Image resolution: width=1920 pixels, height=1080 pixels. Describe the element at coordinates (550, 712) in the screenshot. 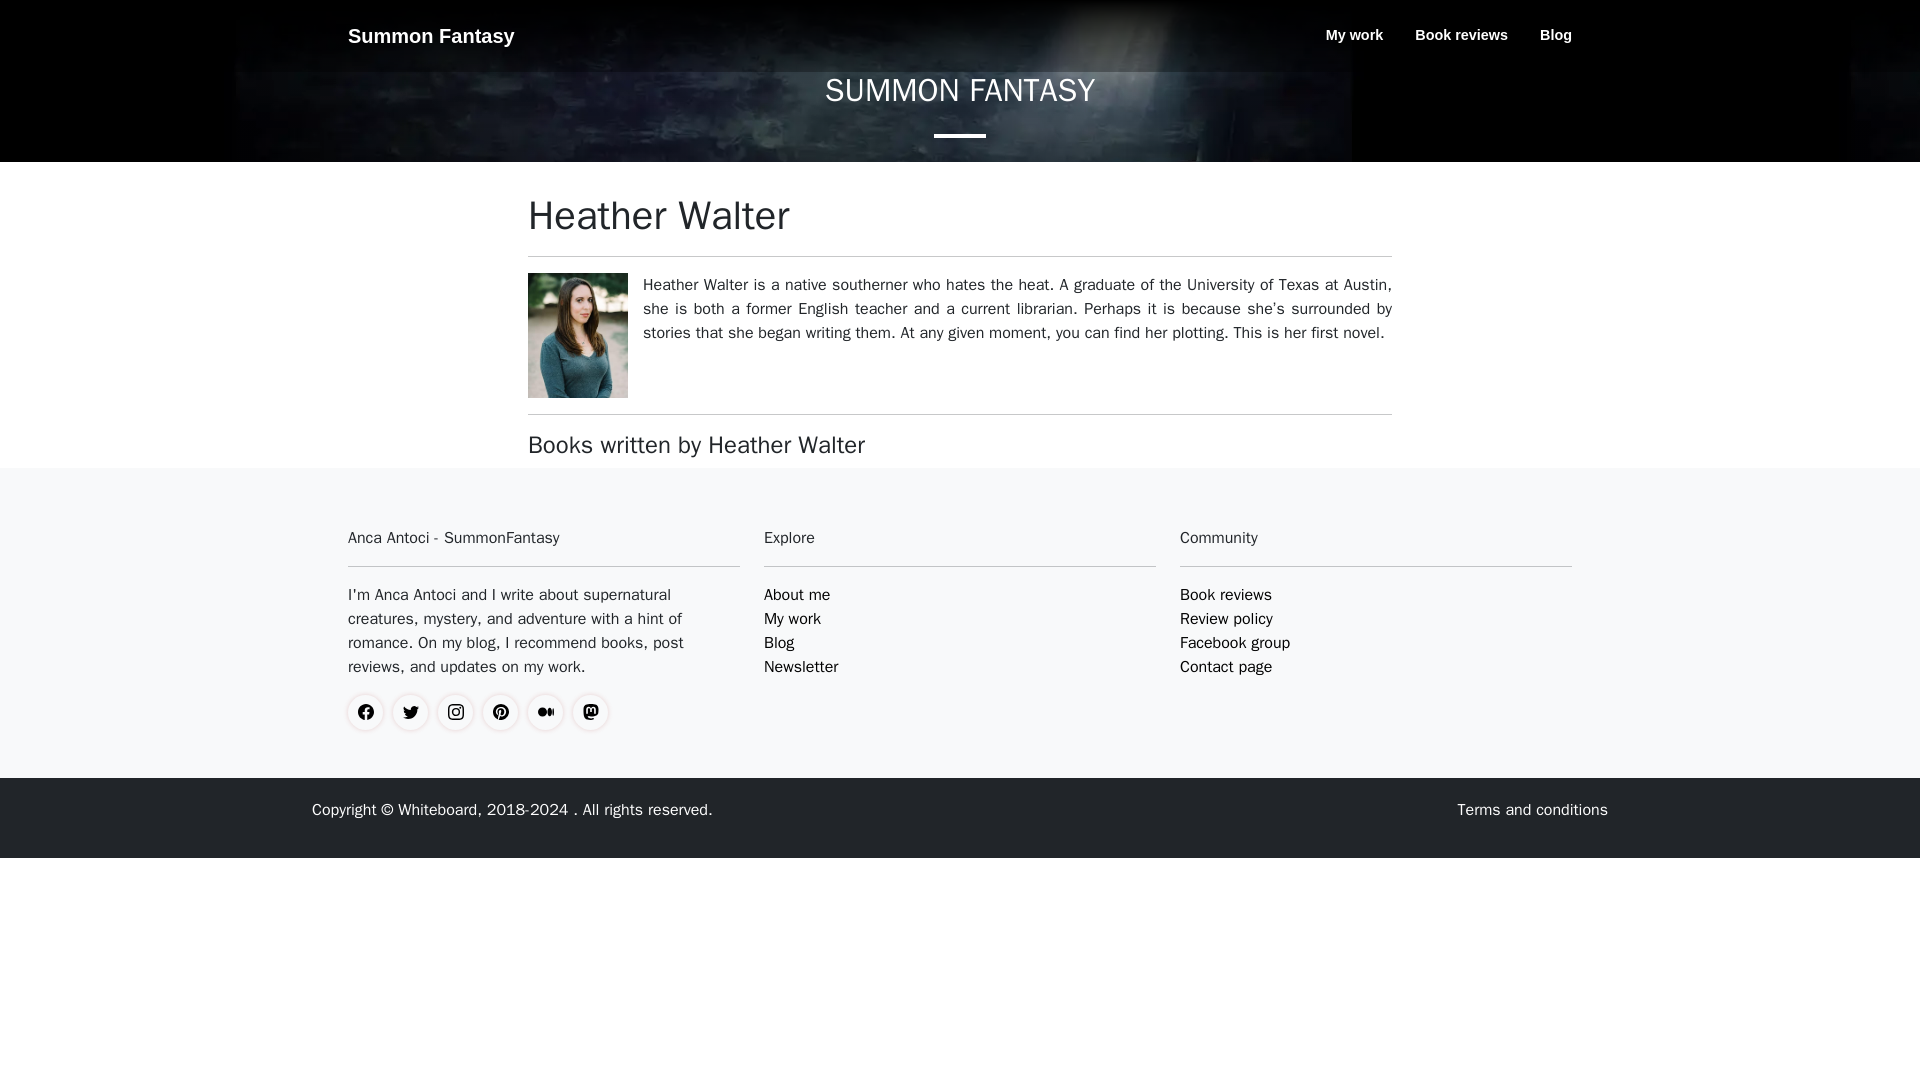

I see `Anca antoci on medium` at that location.